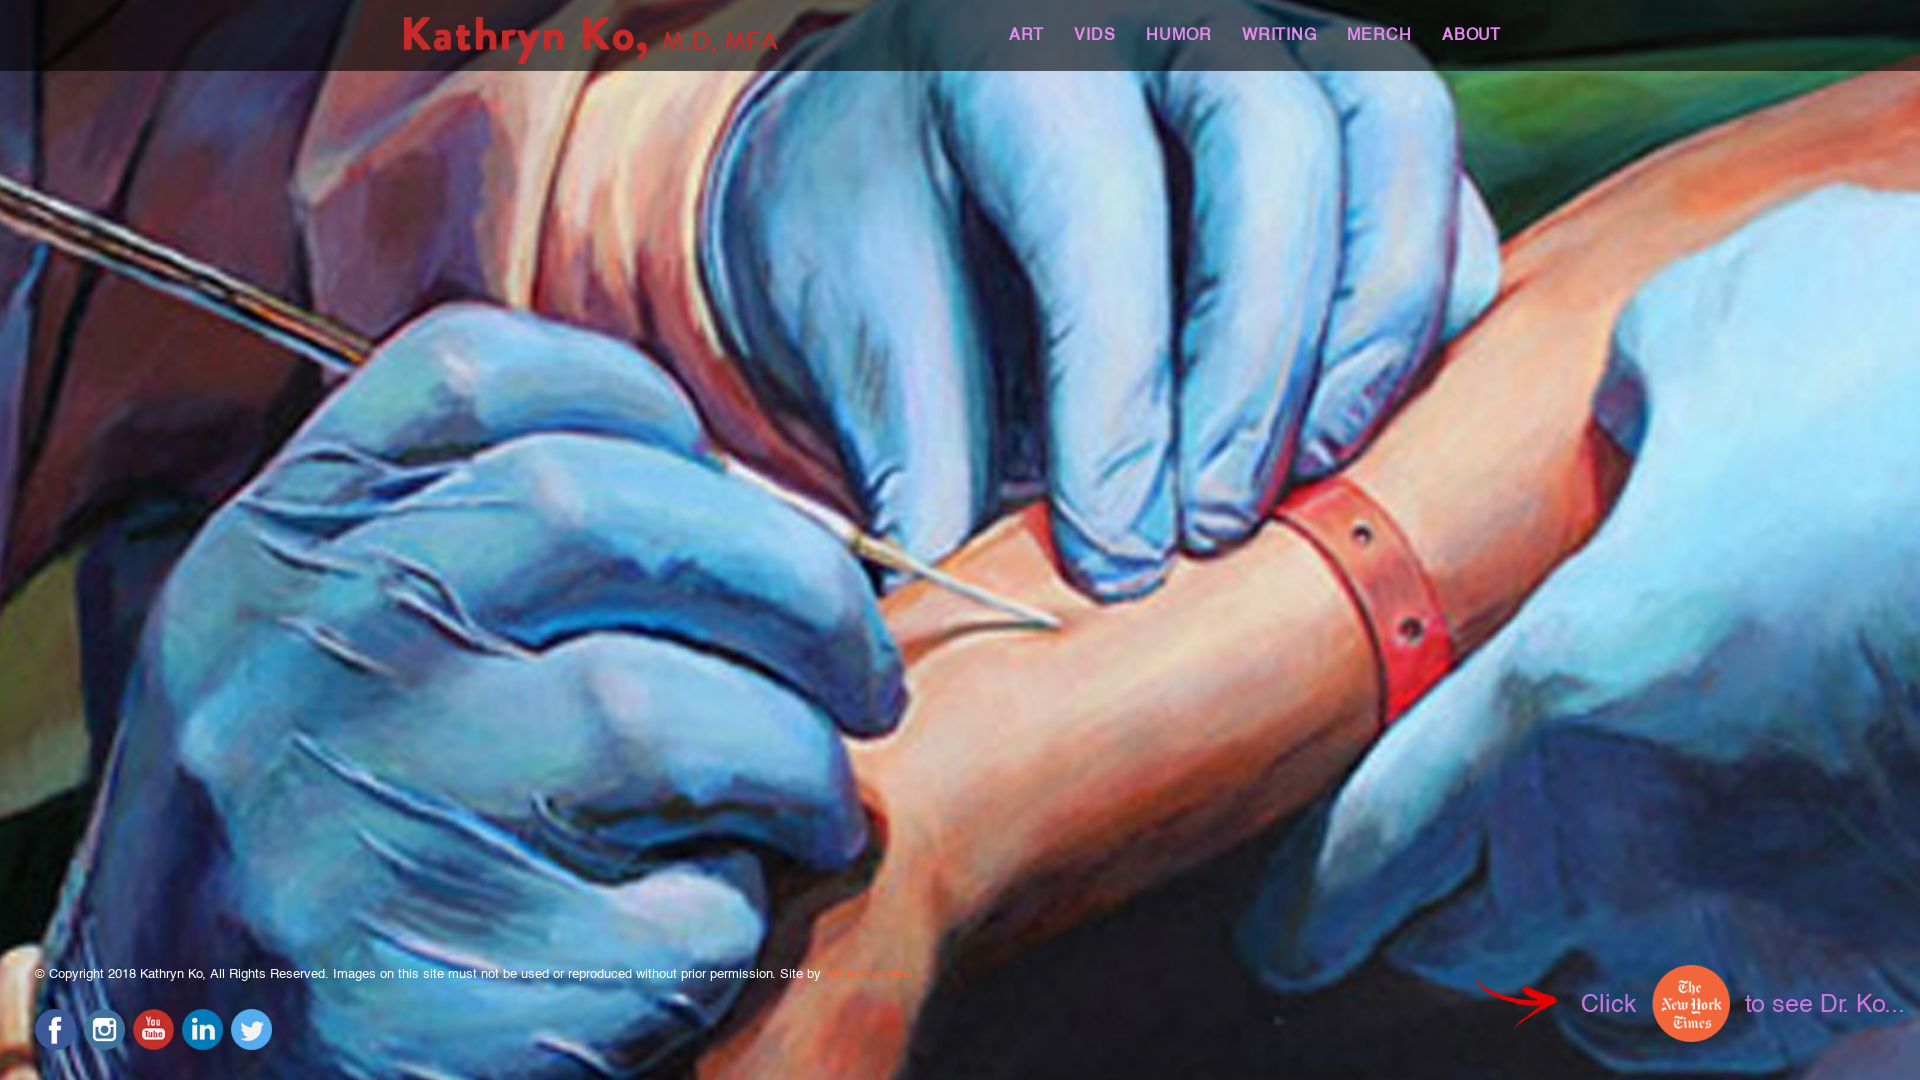 Image resolution: width=1920 pixels, height=1080 pixels. What do you see at coordinates (1280, 49) in the screenshot?
I see `WRITING` at bounding box center [1280, 49].